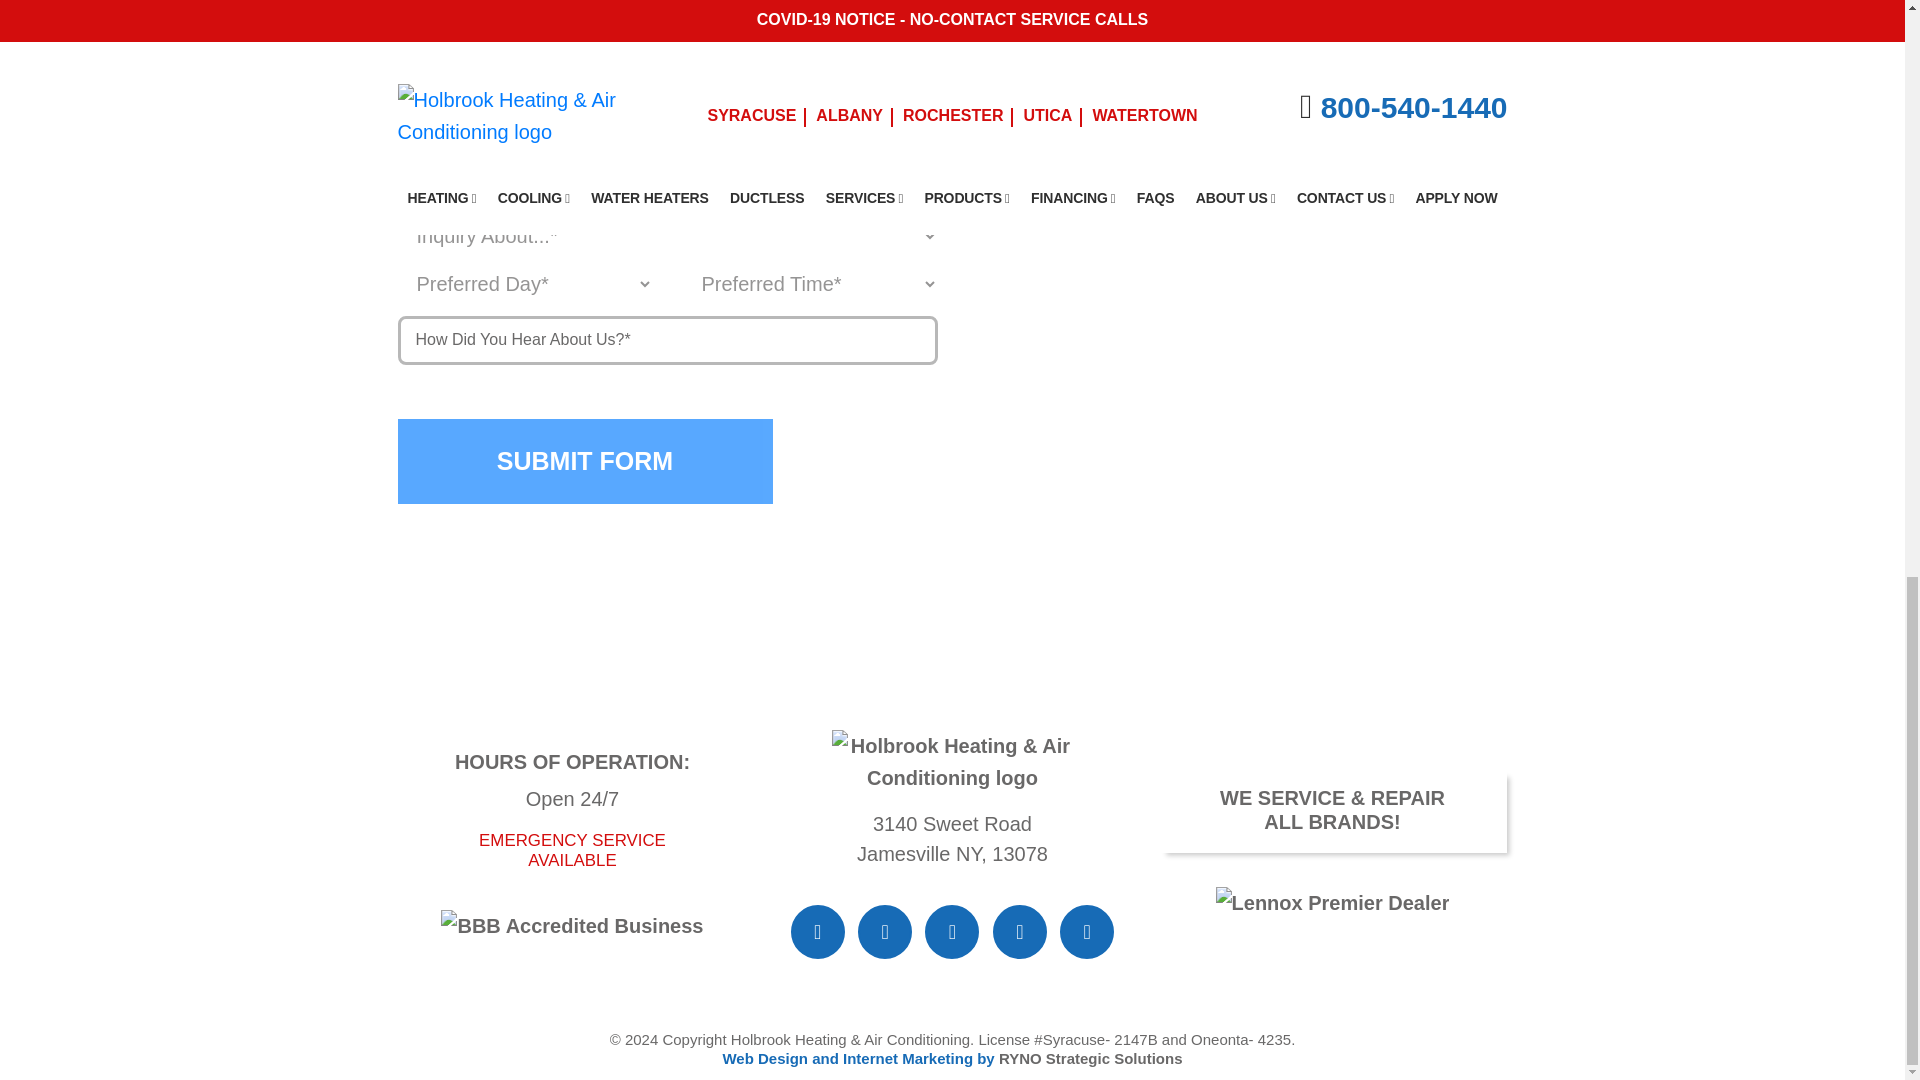 This screenshot has height=1080, width=1920. What do you see at coordinates (585, 462) in the screenshot?
I see `Submit Form` at bounding box center [585, 462].